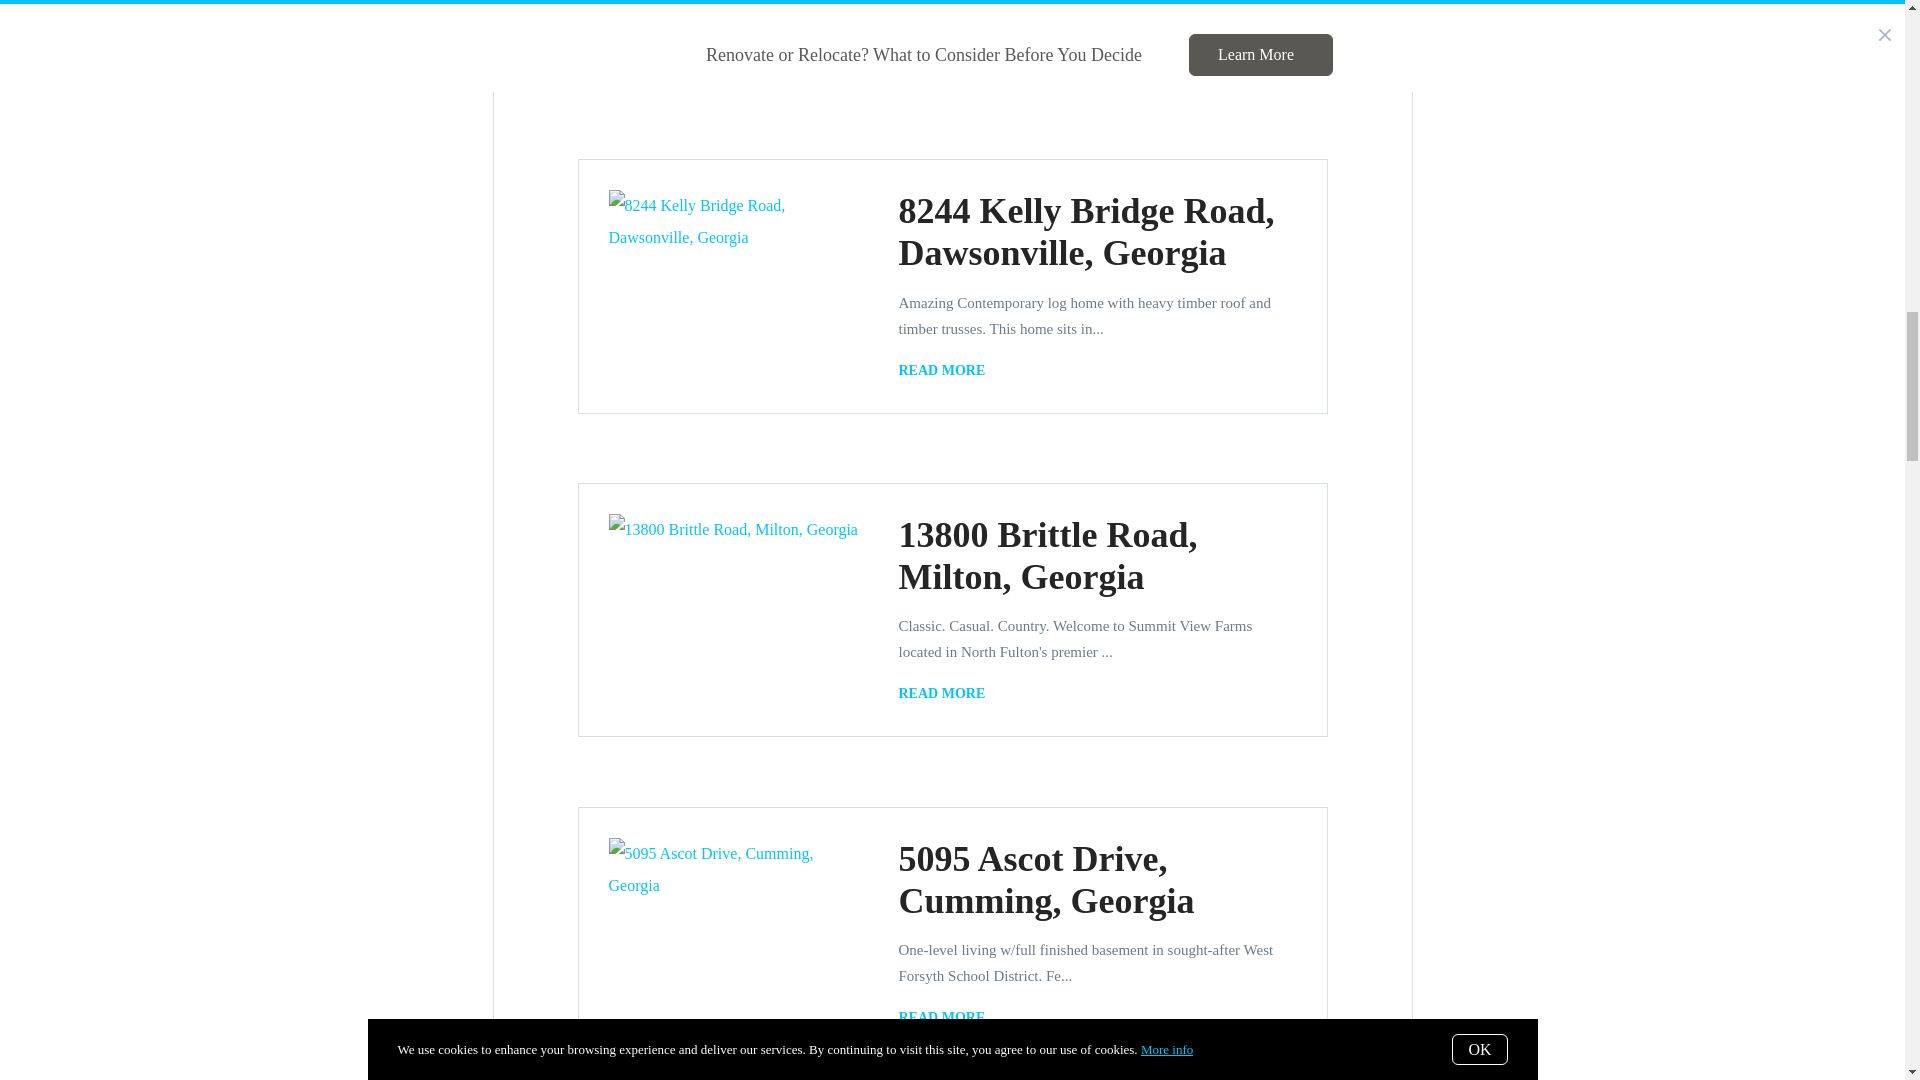 This screenshot has height=1080, width=1920. What do you see at coordinates (946, 1018) in the screenshot?
I see `5095 Ascot Drive, Cumming, Georgia` at bounding box center [946, 1018].